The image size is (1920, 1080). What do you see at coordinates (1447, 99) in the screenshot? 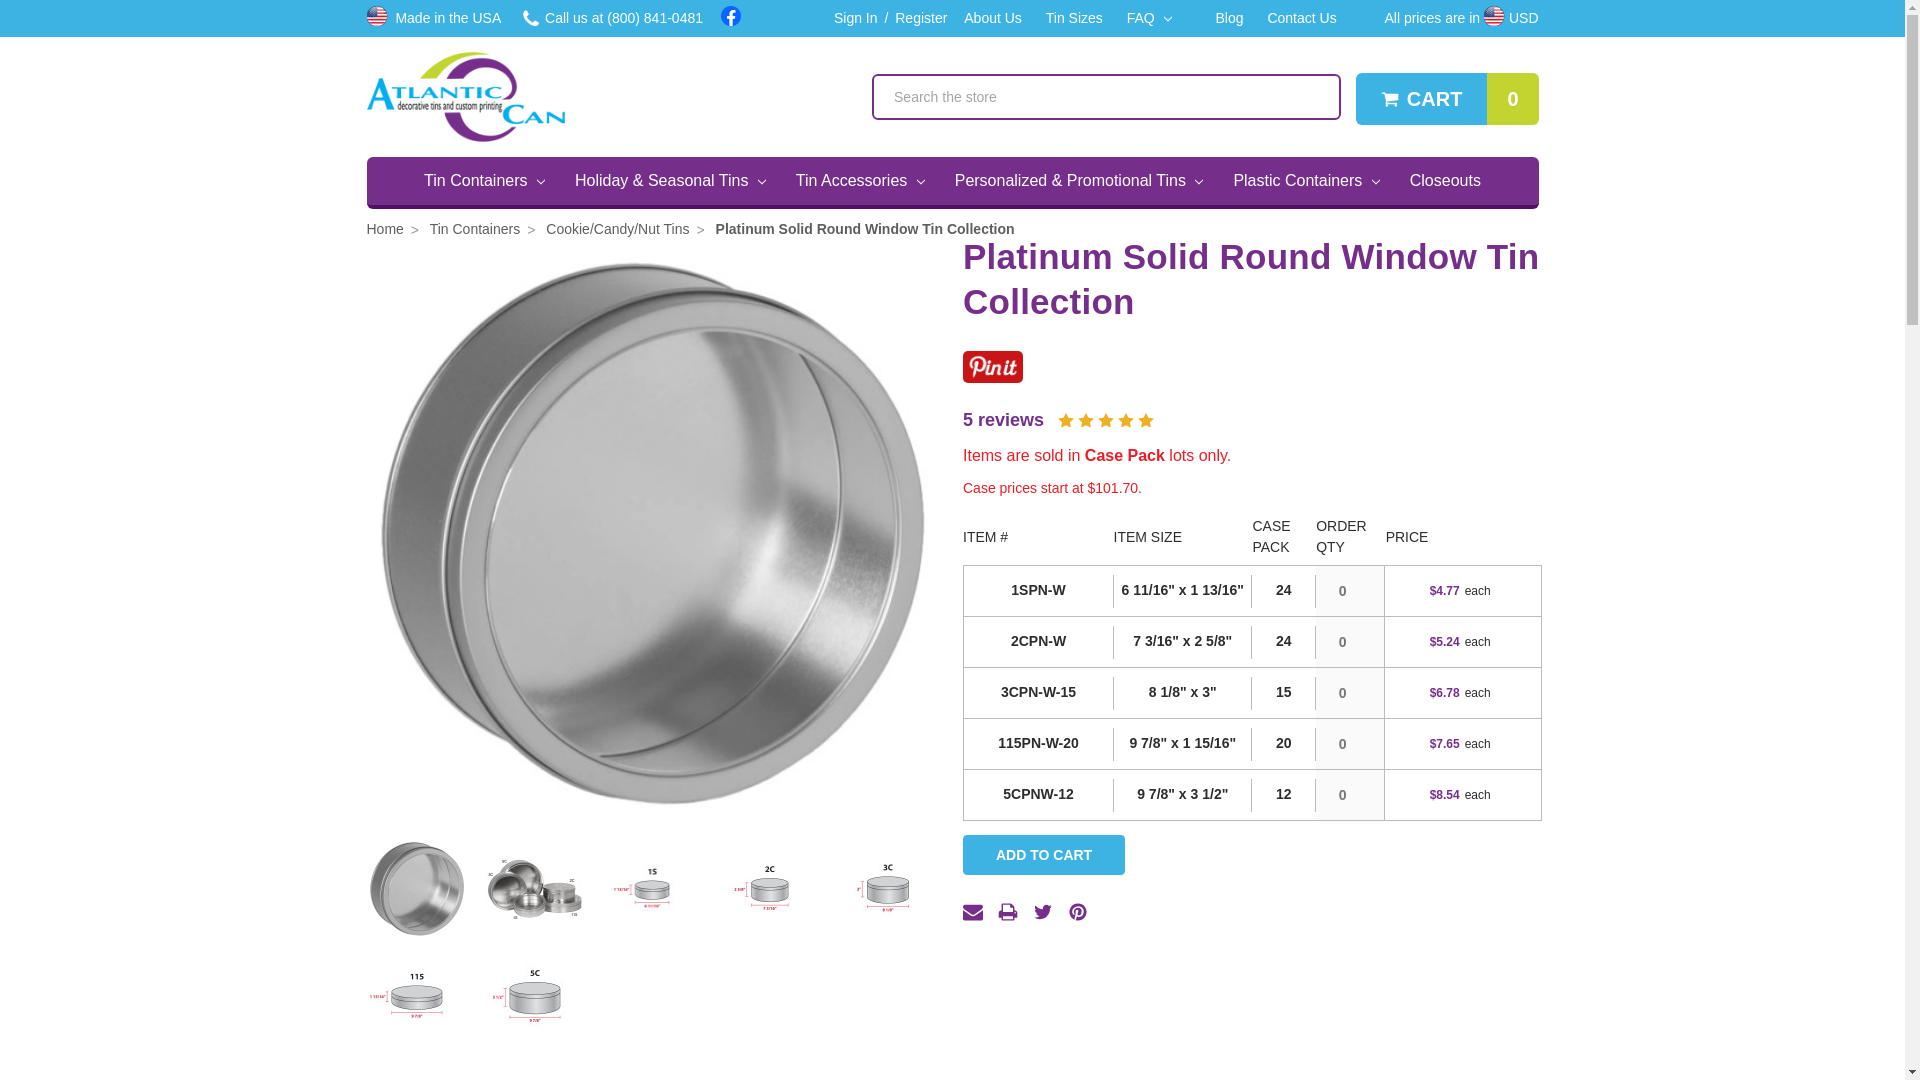
I see `Register` at bounding box center [1447, 99].